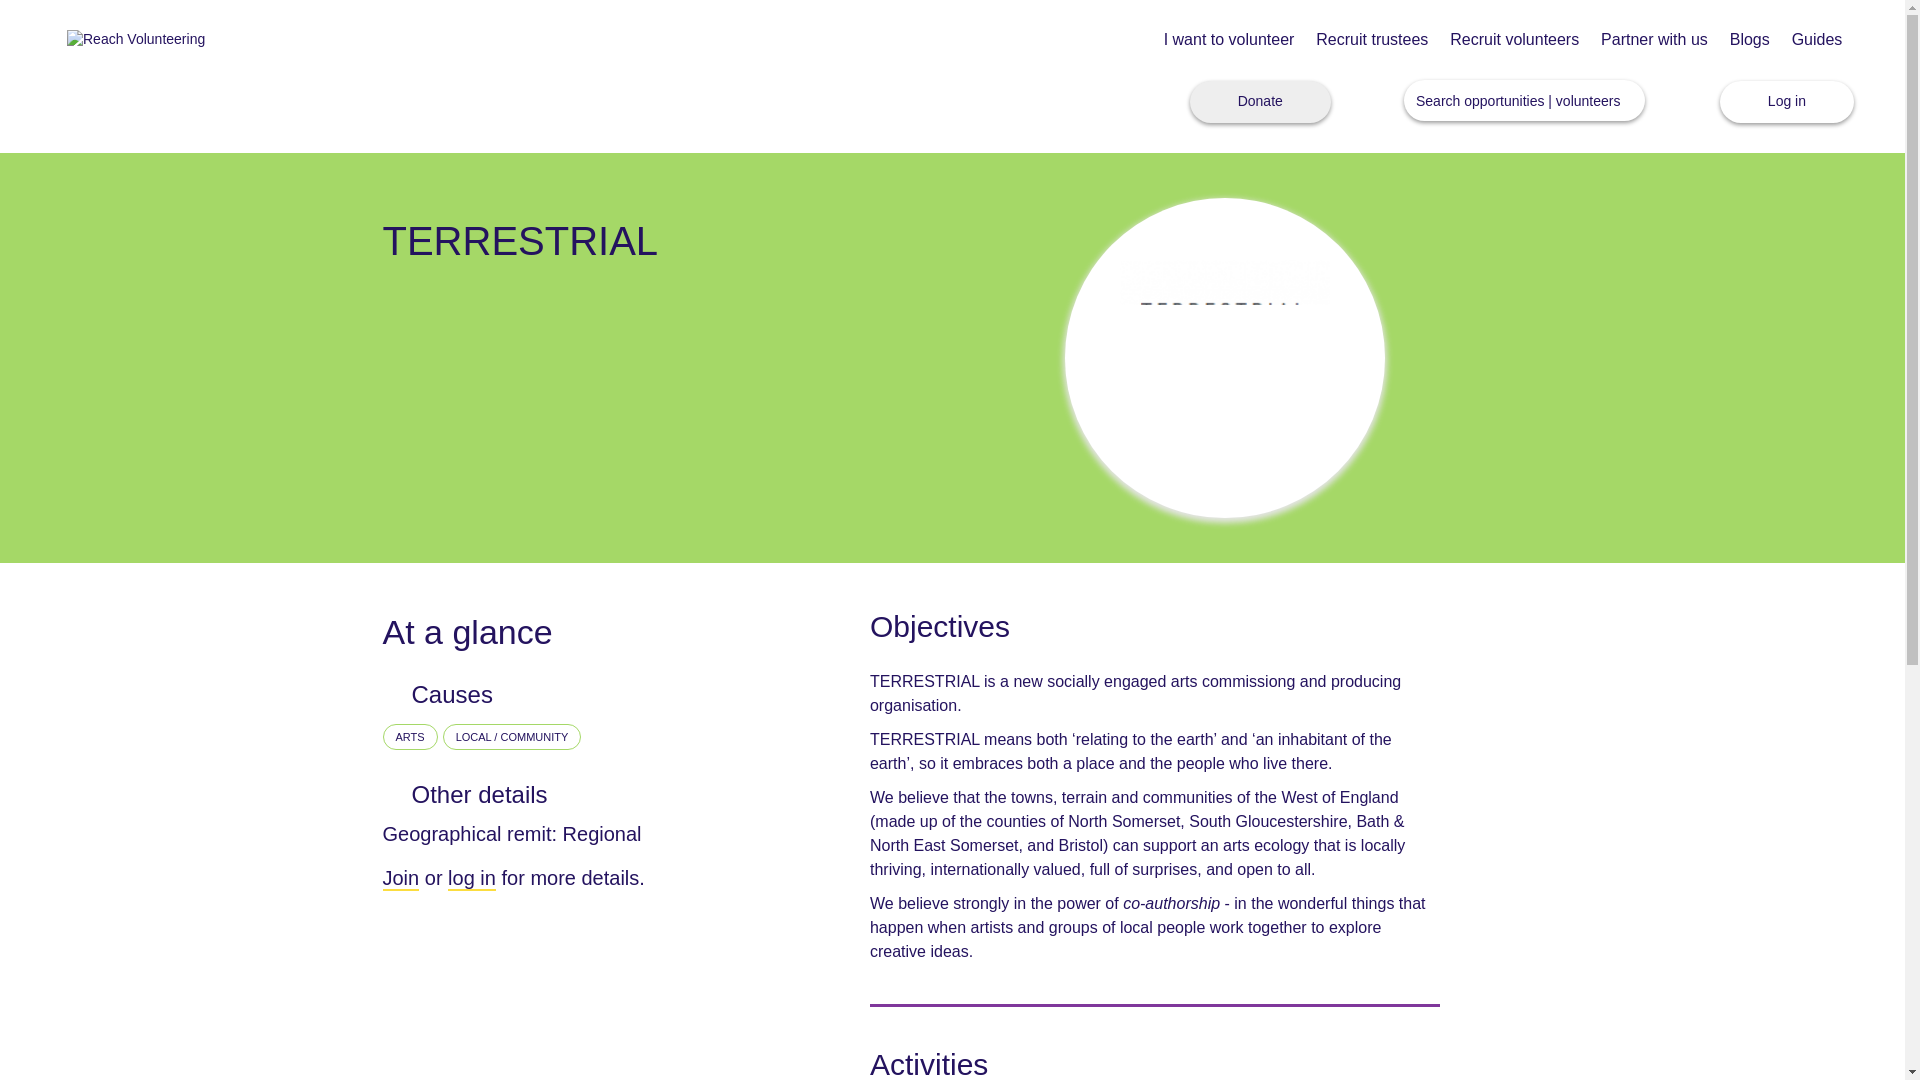 The width and height of the screenshot is (1920, 1080). What do you see at coordinates (1787, 102) in the screenshot?
I see `Log in` at bounding box center [1787, 102].